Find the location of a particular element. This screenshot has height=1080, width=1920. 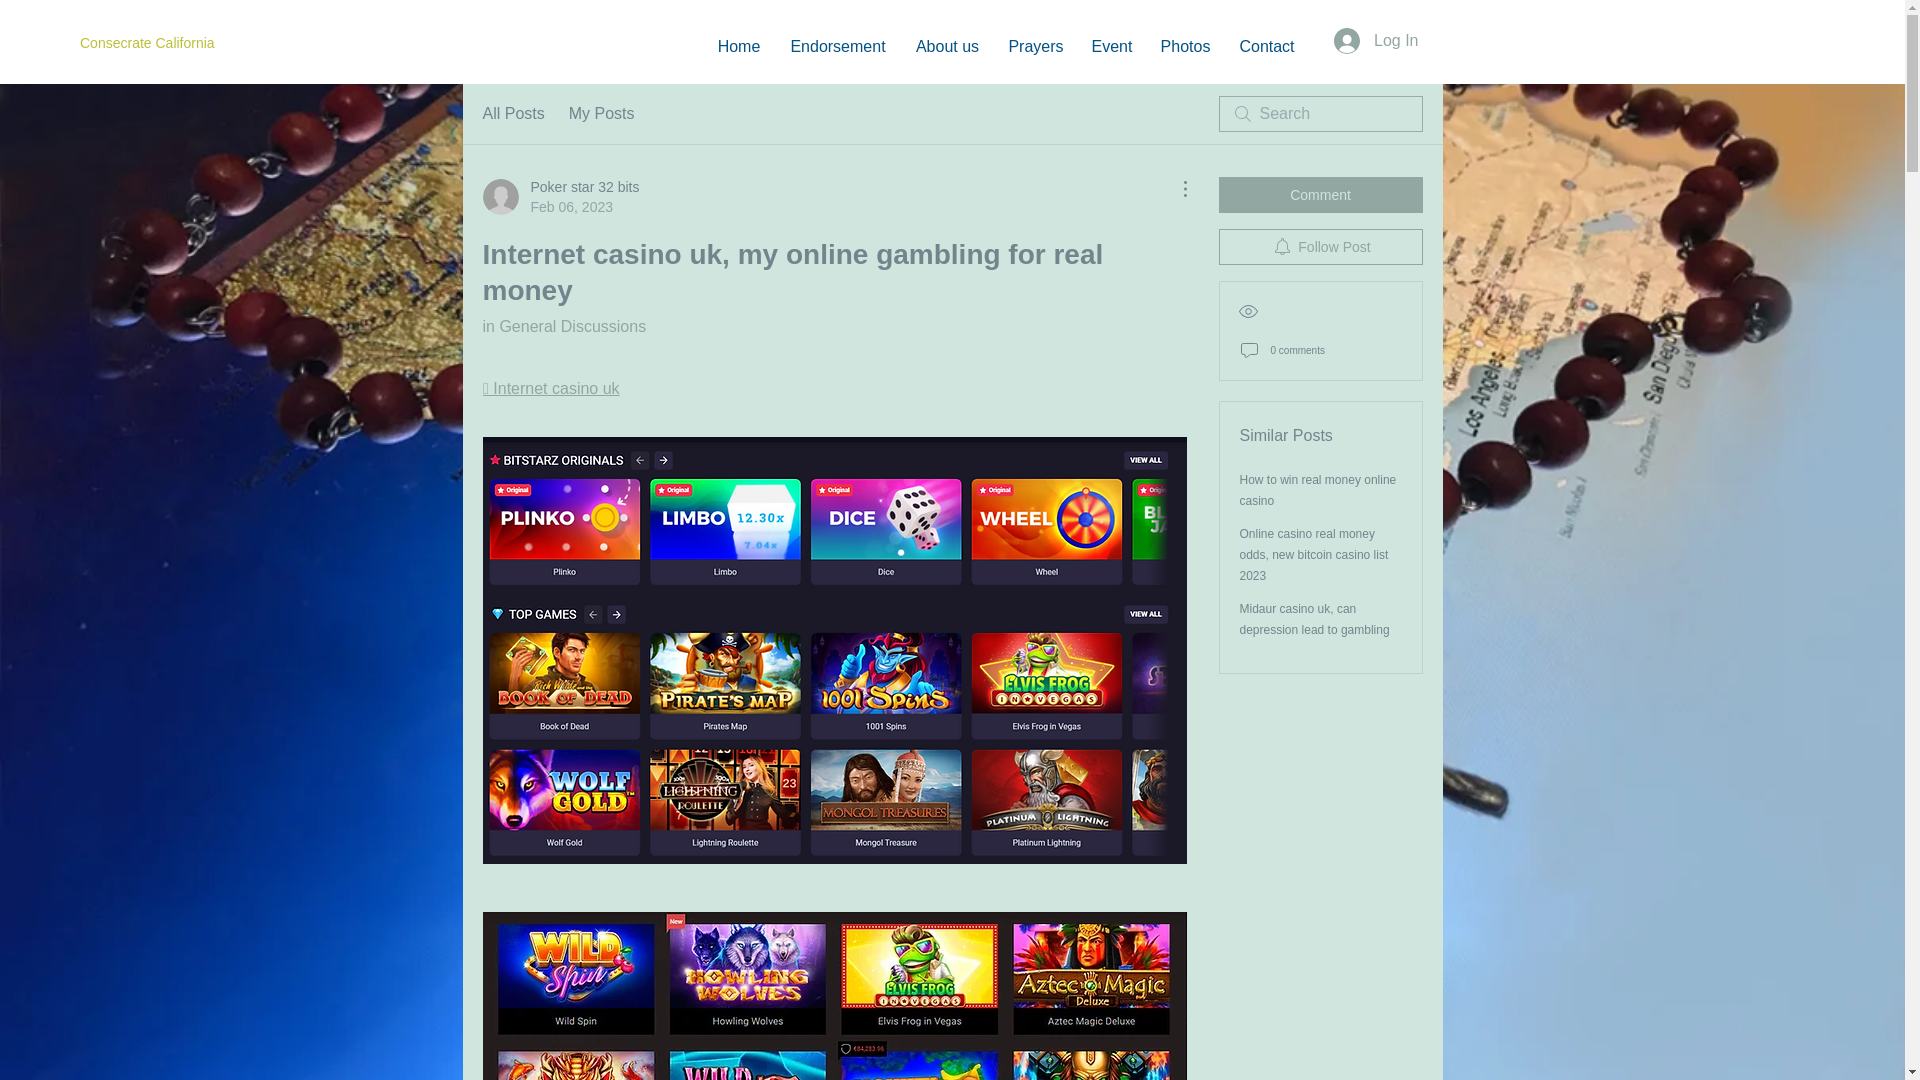

Endorsement is located at coordinates (1315, 619).